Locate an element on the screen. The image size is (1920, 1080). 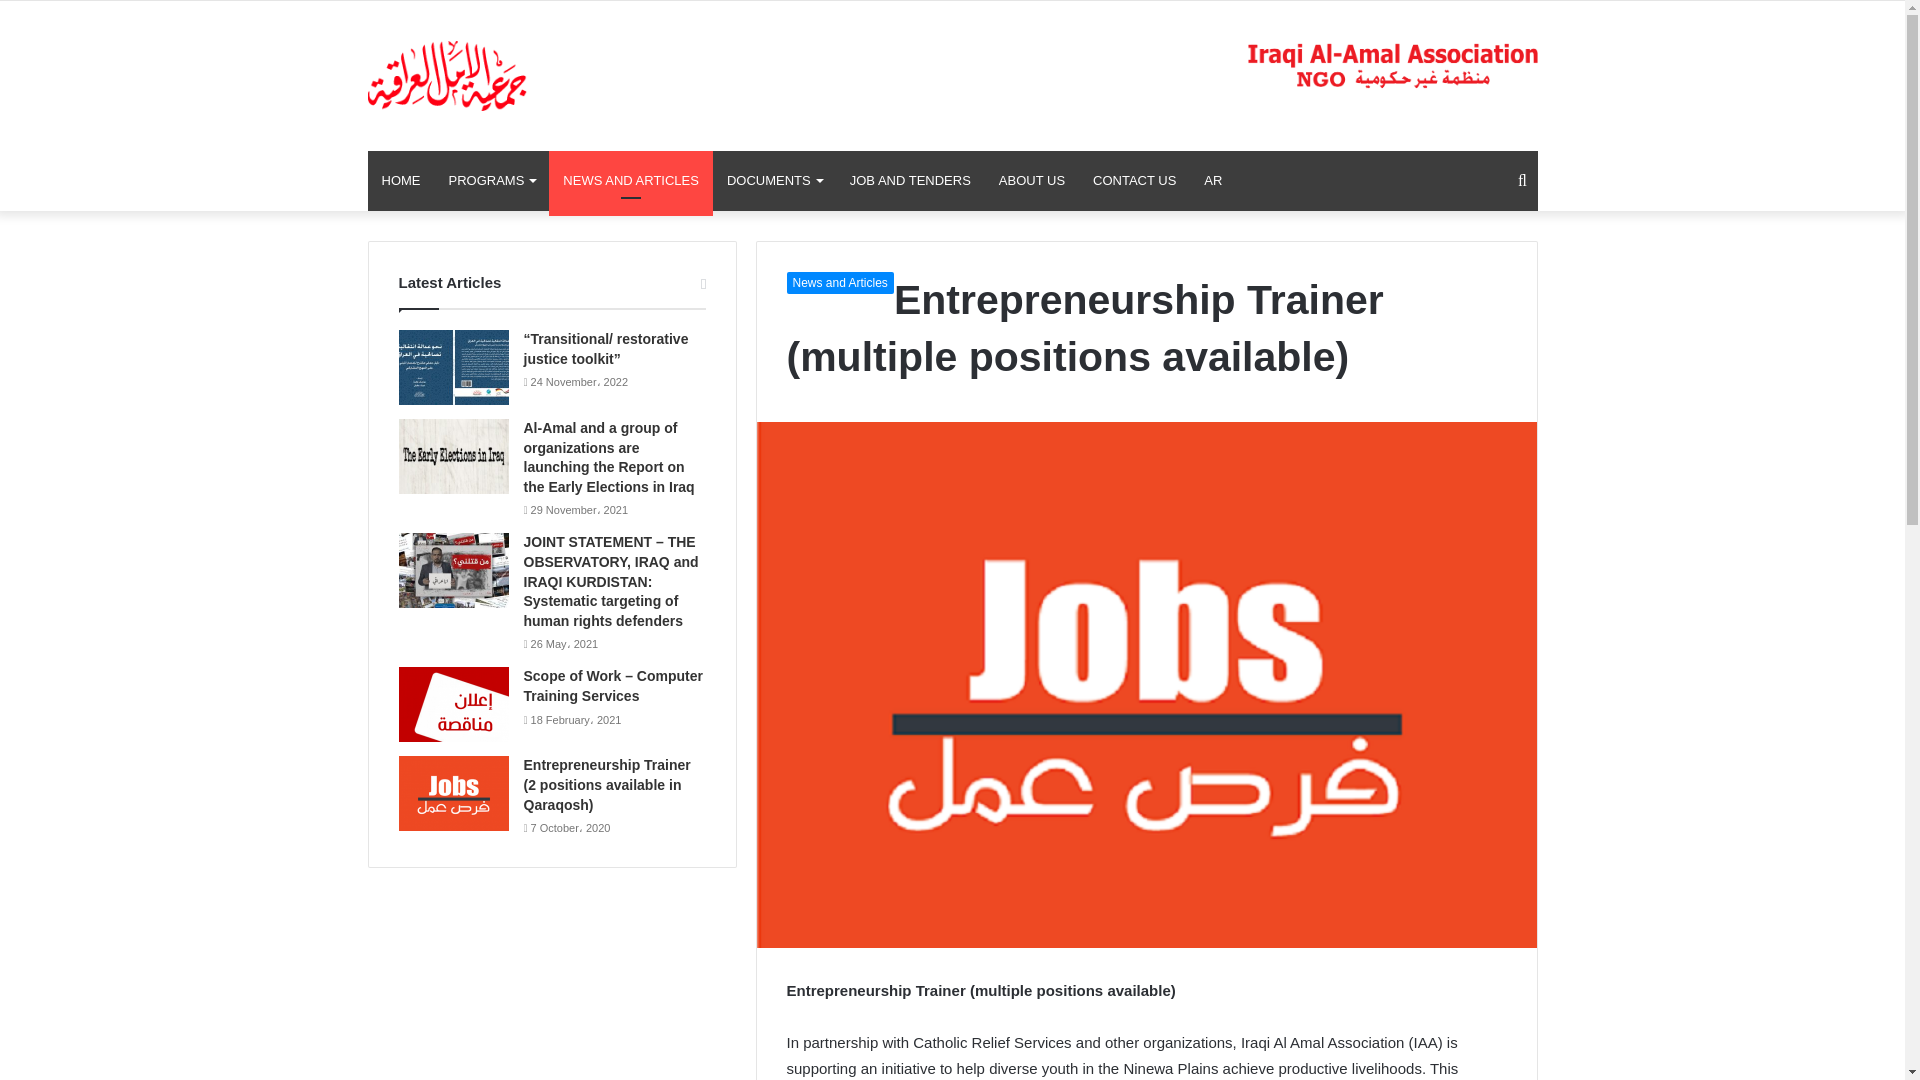
DOCUMENTS is located at coordinates (774, 180).